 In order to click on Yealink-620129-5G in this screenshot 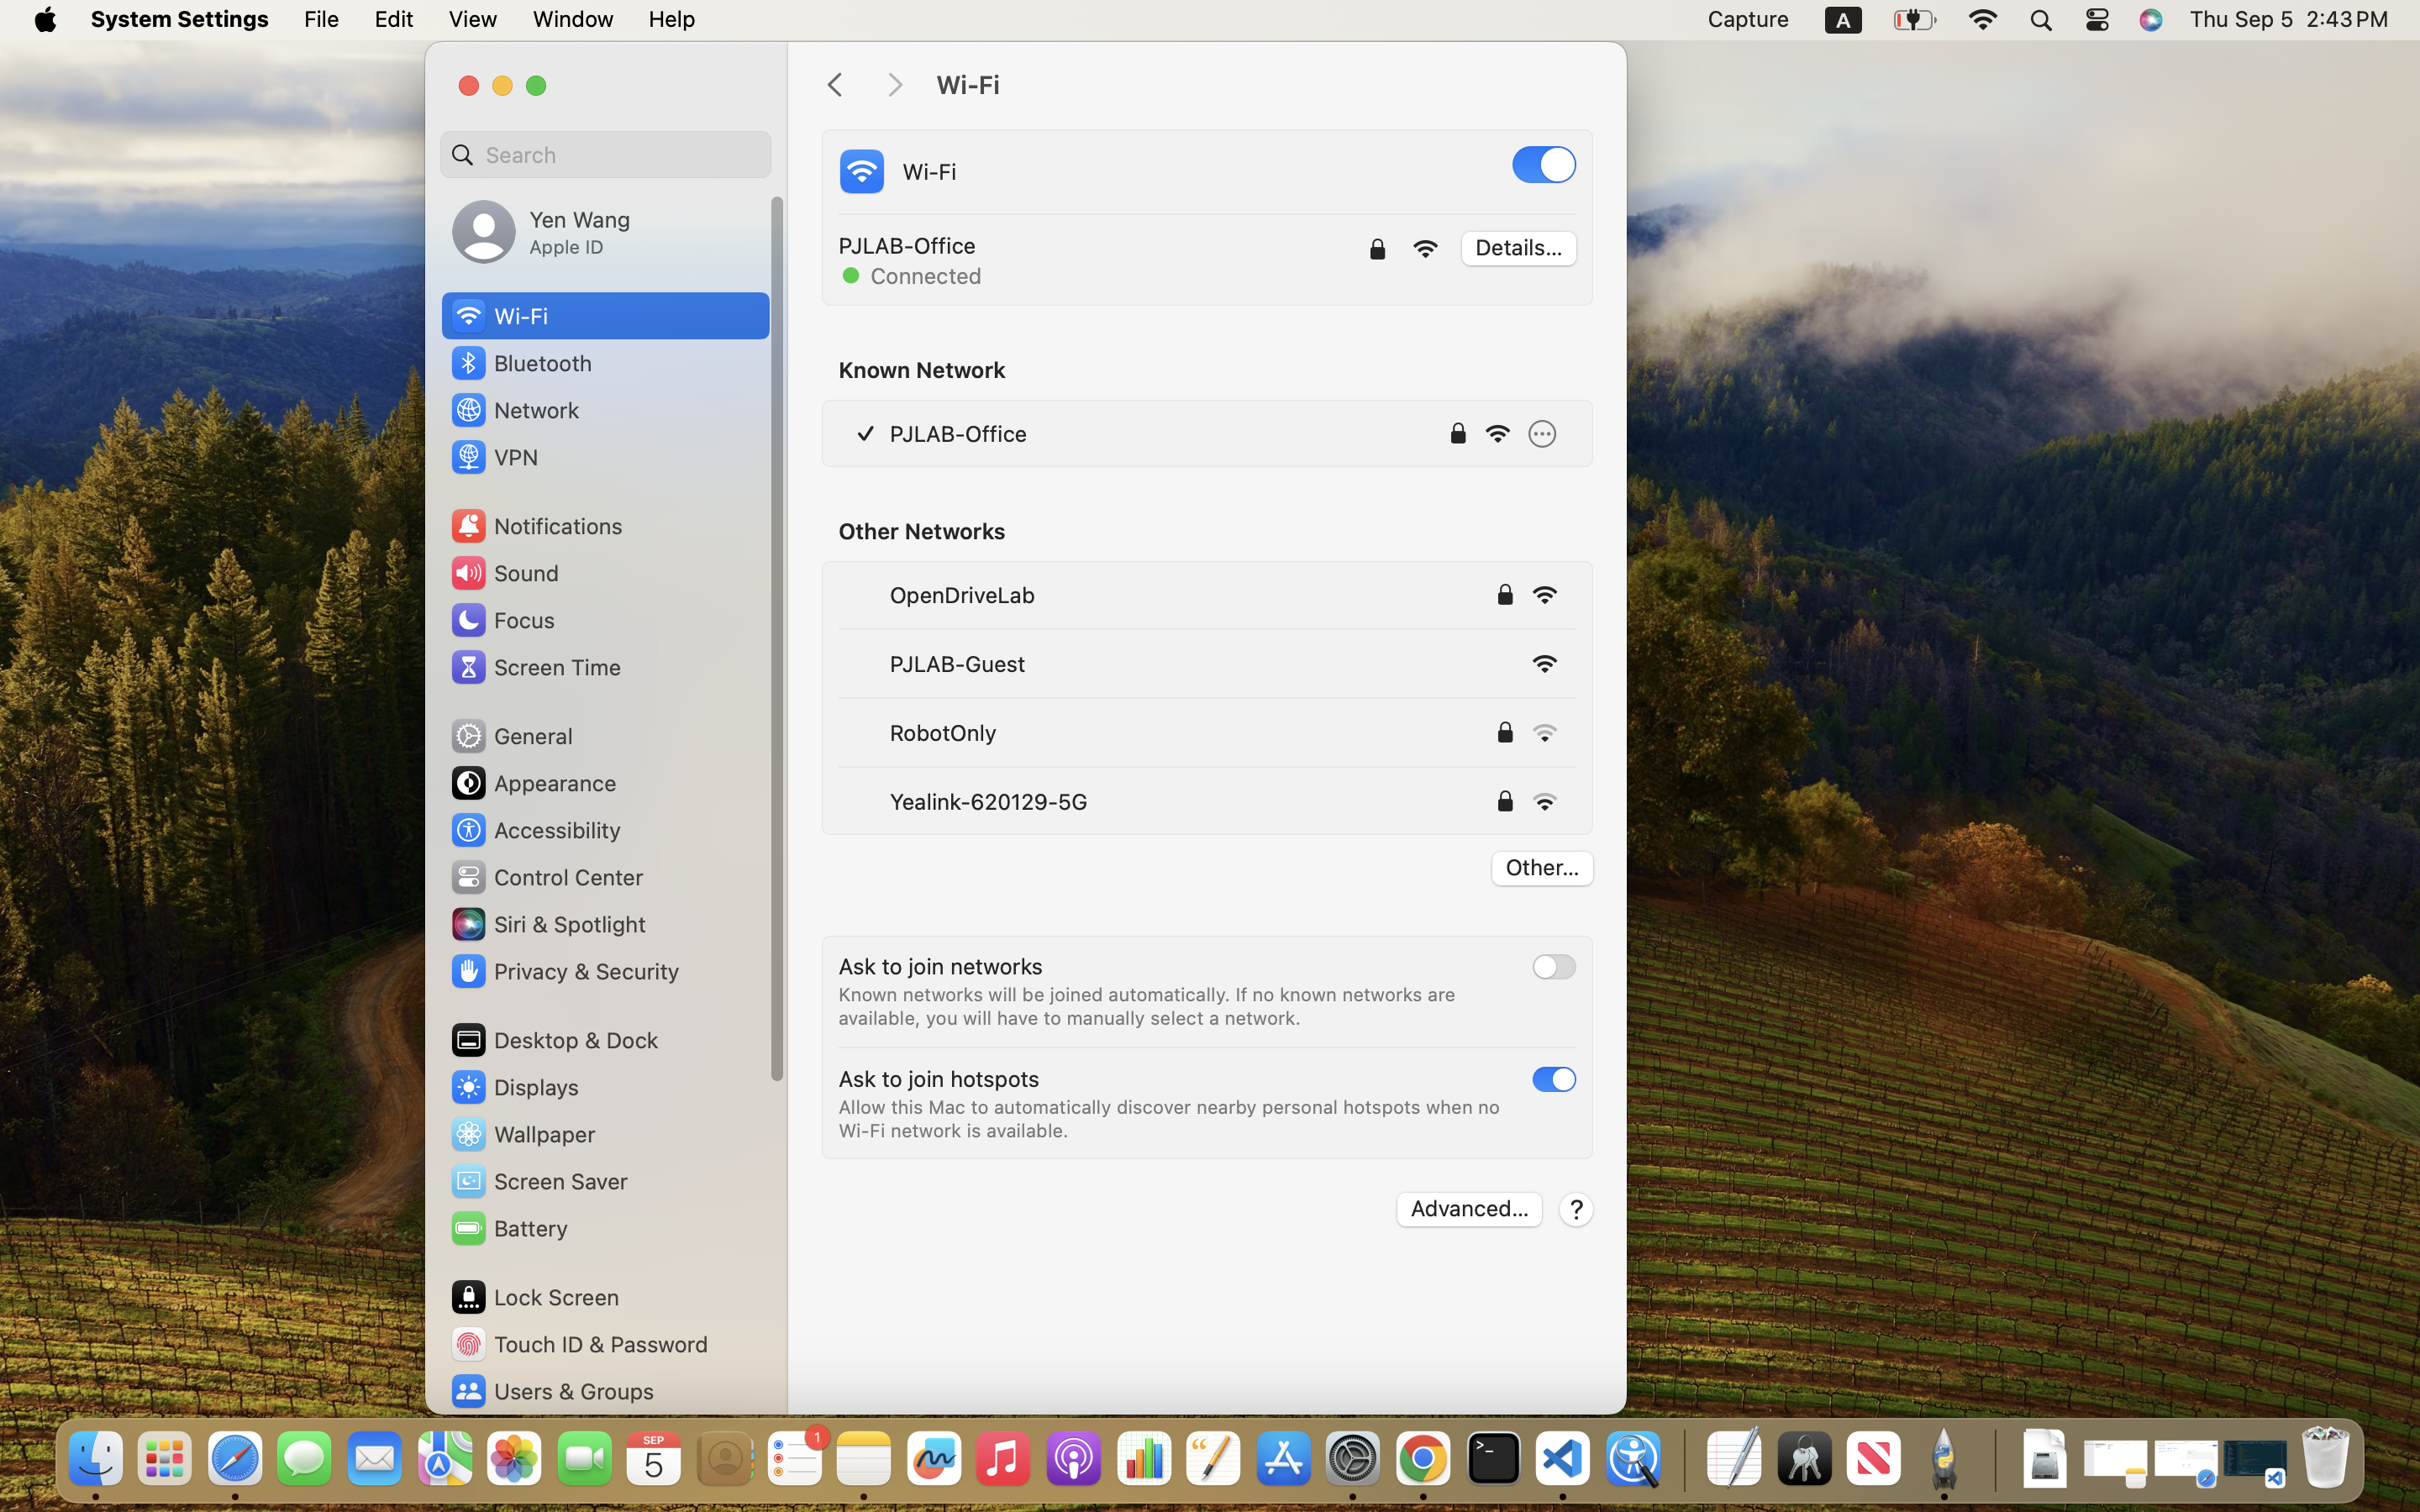, I will do `click(988, 801)`.